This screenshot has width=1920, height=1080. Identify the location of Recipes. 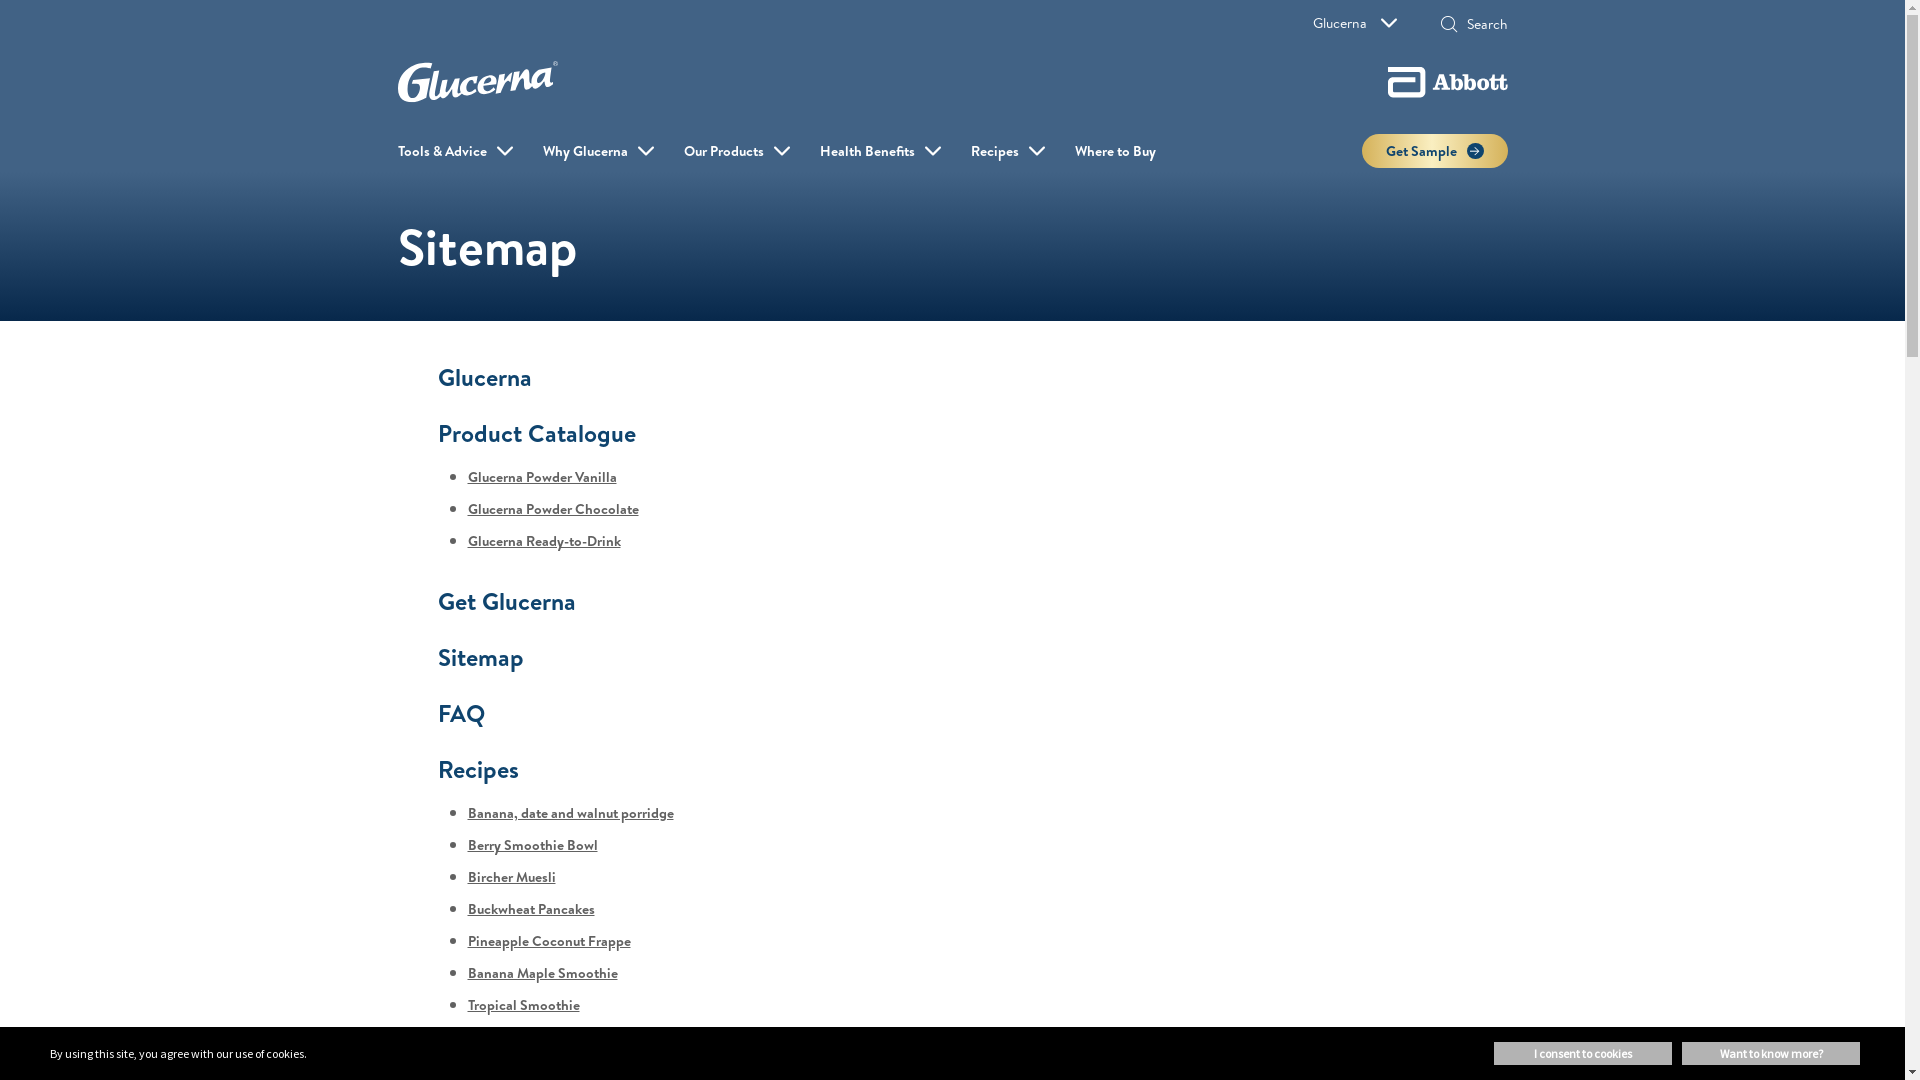
(994, 151).